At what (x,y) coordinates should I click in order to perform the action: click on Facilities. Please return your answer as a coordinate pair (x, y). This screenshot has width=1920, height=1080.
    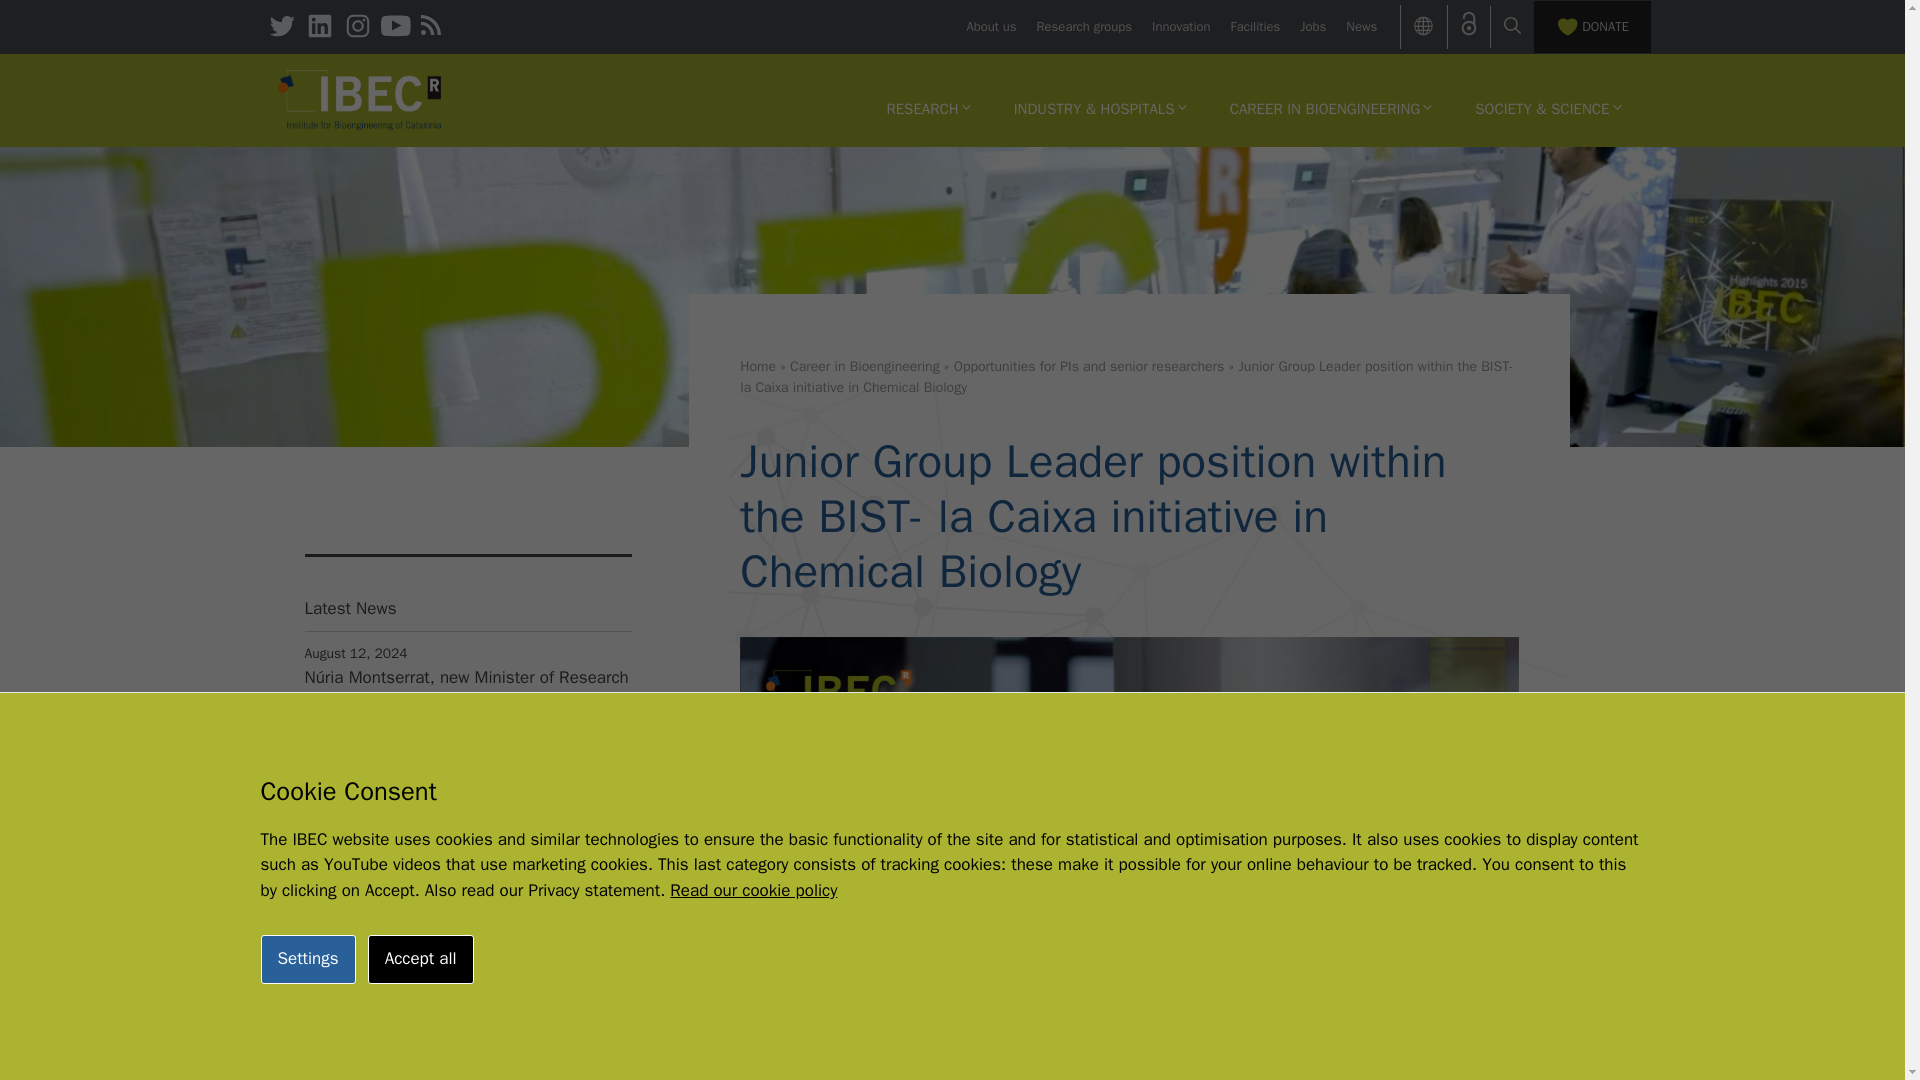
    Looking at the image, I should click on (1255, 26).